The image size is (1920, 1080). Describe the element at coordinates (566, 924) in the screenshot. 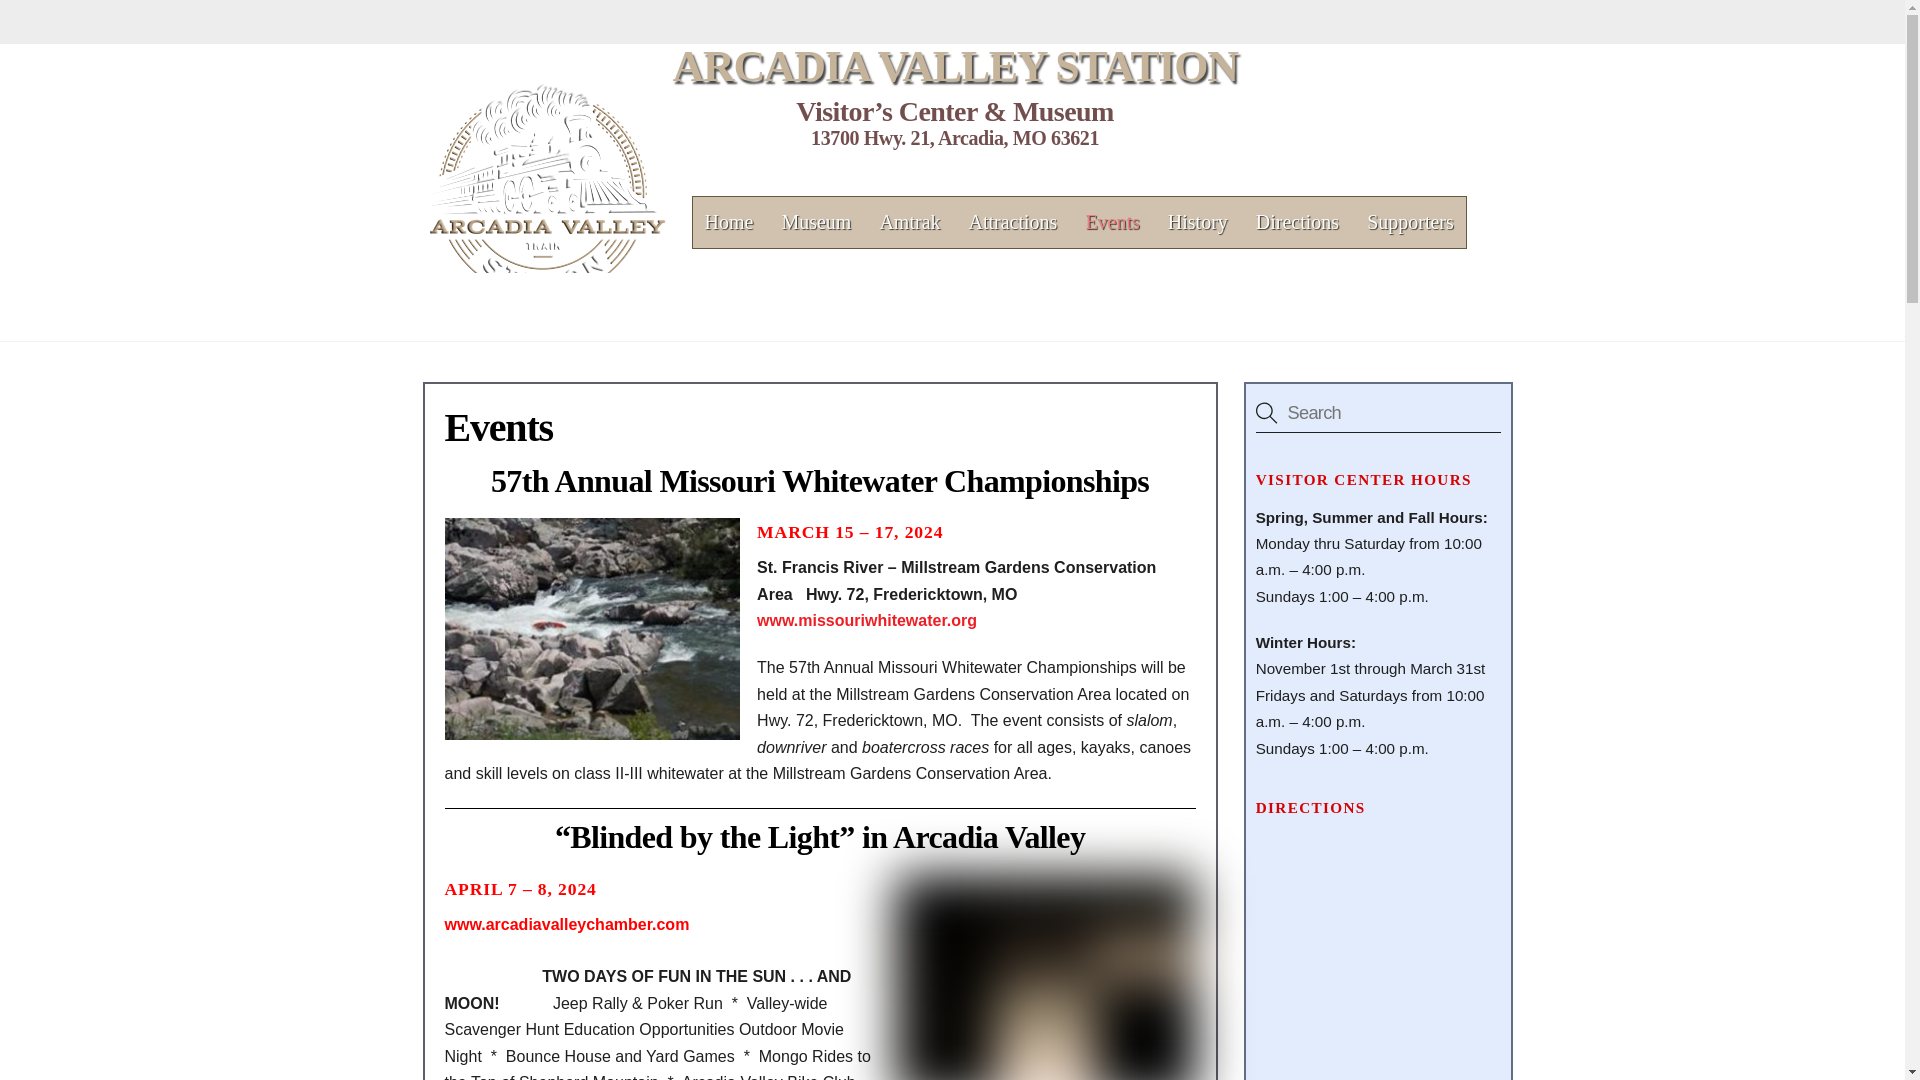

I see `www.arcadiavalleychamber.com` at that location.